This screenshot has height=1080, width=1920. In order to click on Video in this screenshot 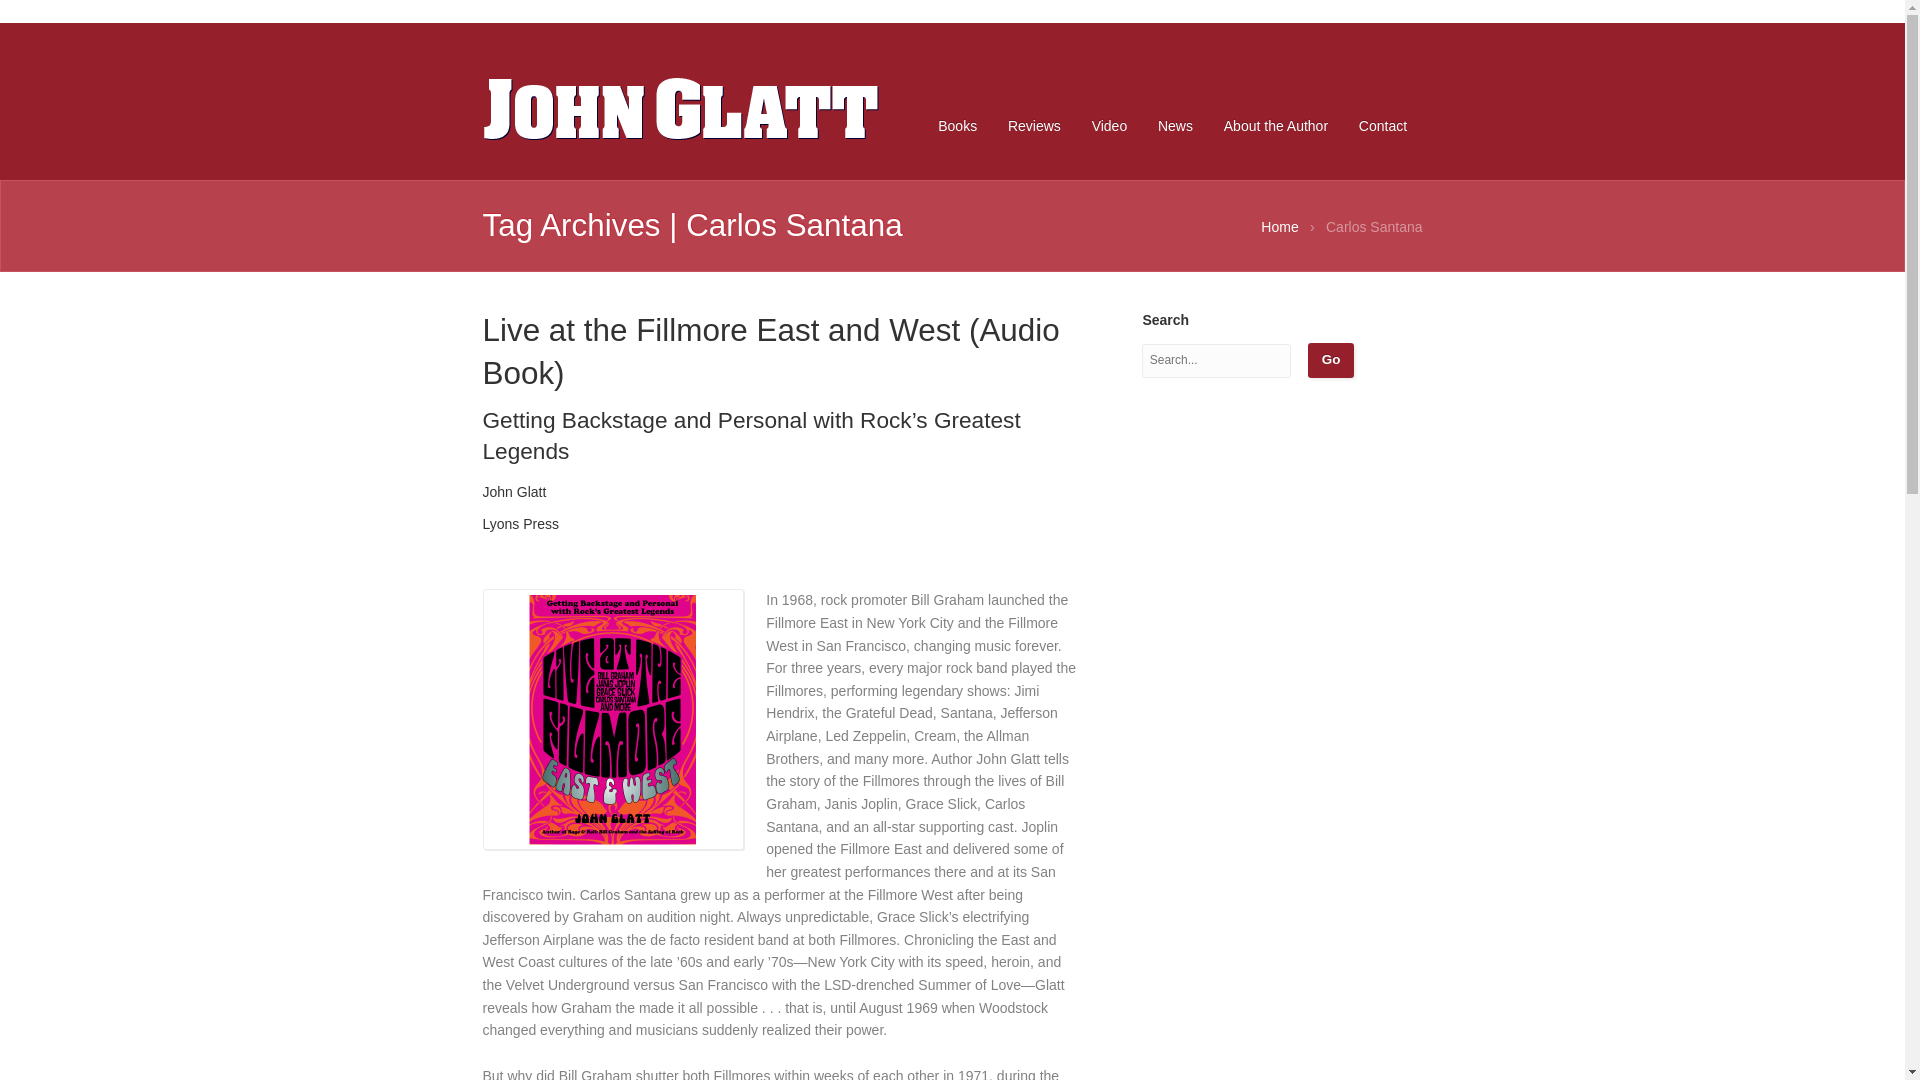, I will do `click(1110, 126)`.